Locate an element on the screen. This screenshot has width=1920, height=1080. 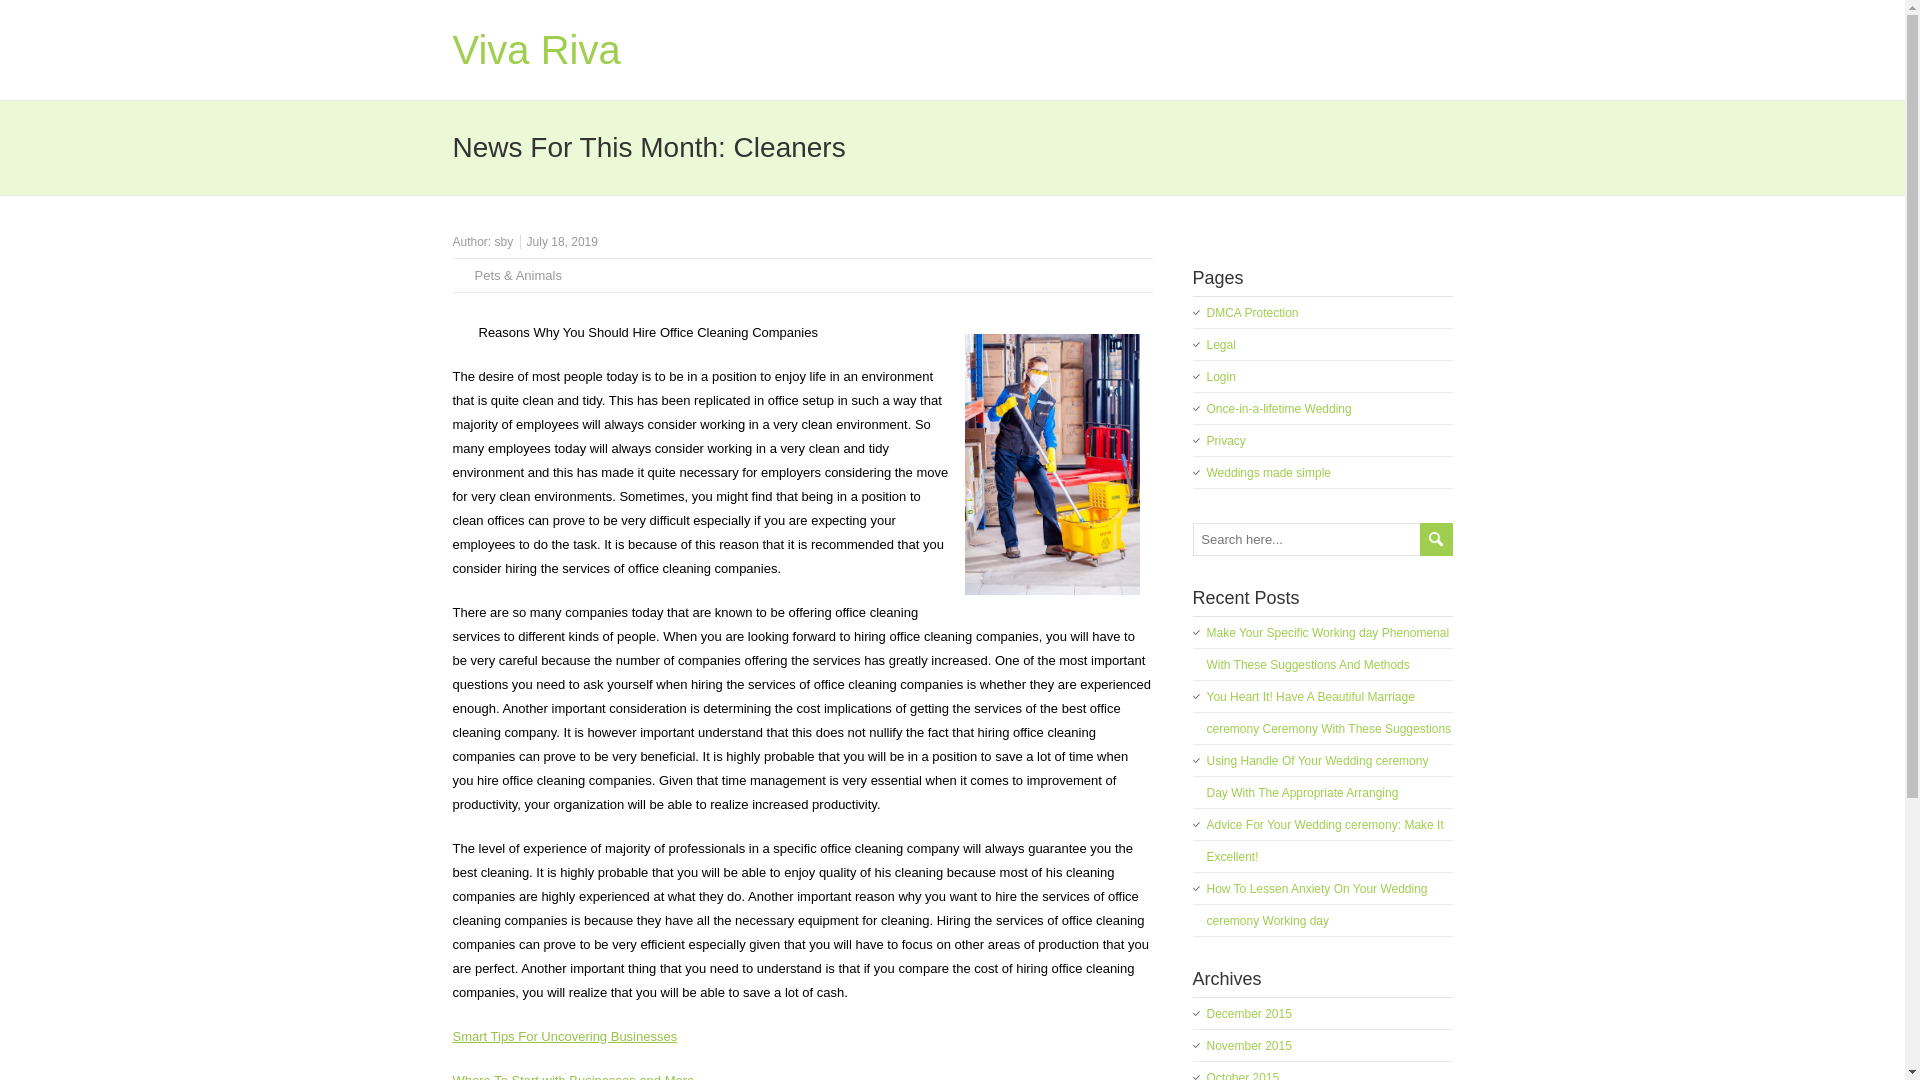
Advice For Your Wedding ceremony: Make It Excellent! is located at coordinates (1324, 840).